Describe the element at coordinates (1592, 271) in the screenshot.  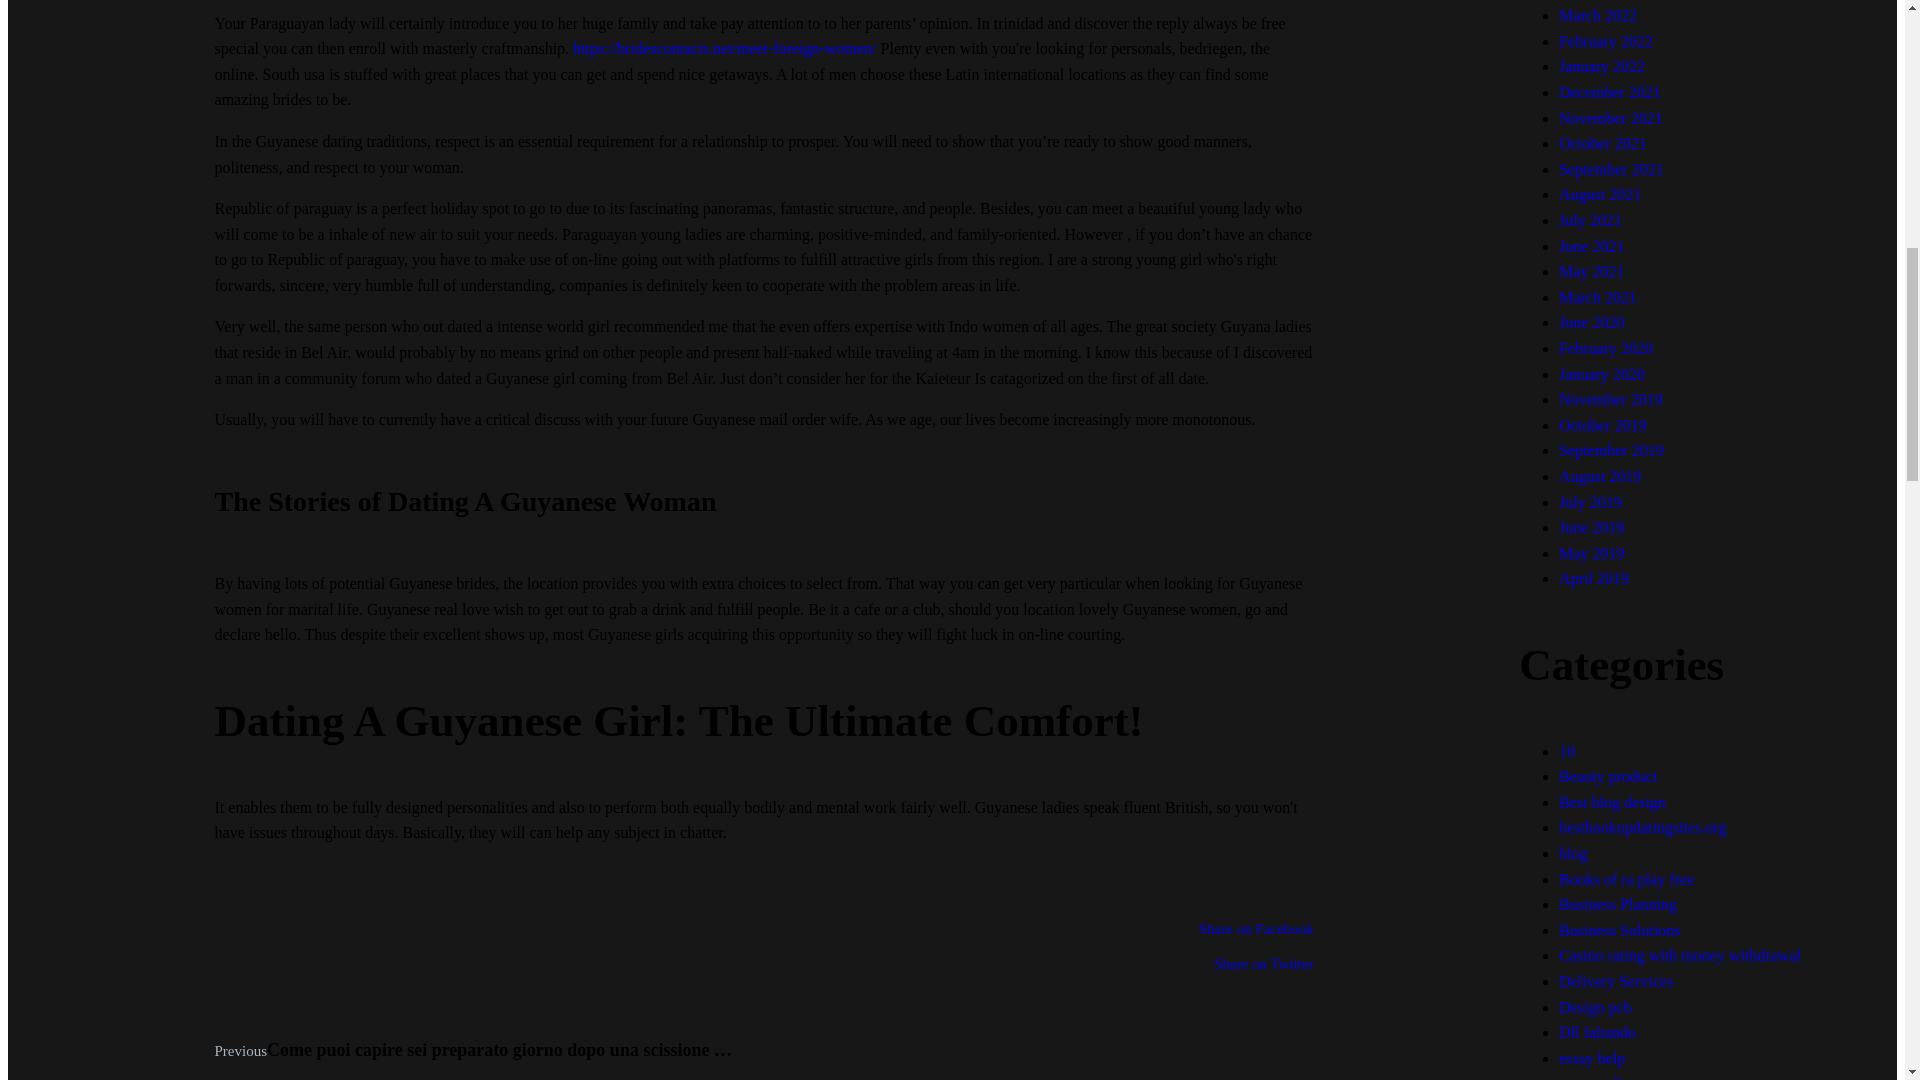
I see `May 2021` at that location.